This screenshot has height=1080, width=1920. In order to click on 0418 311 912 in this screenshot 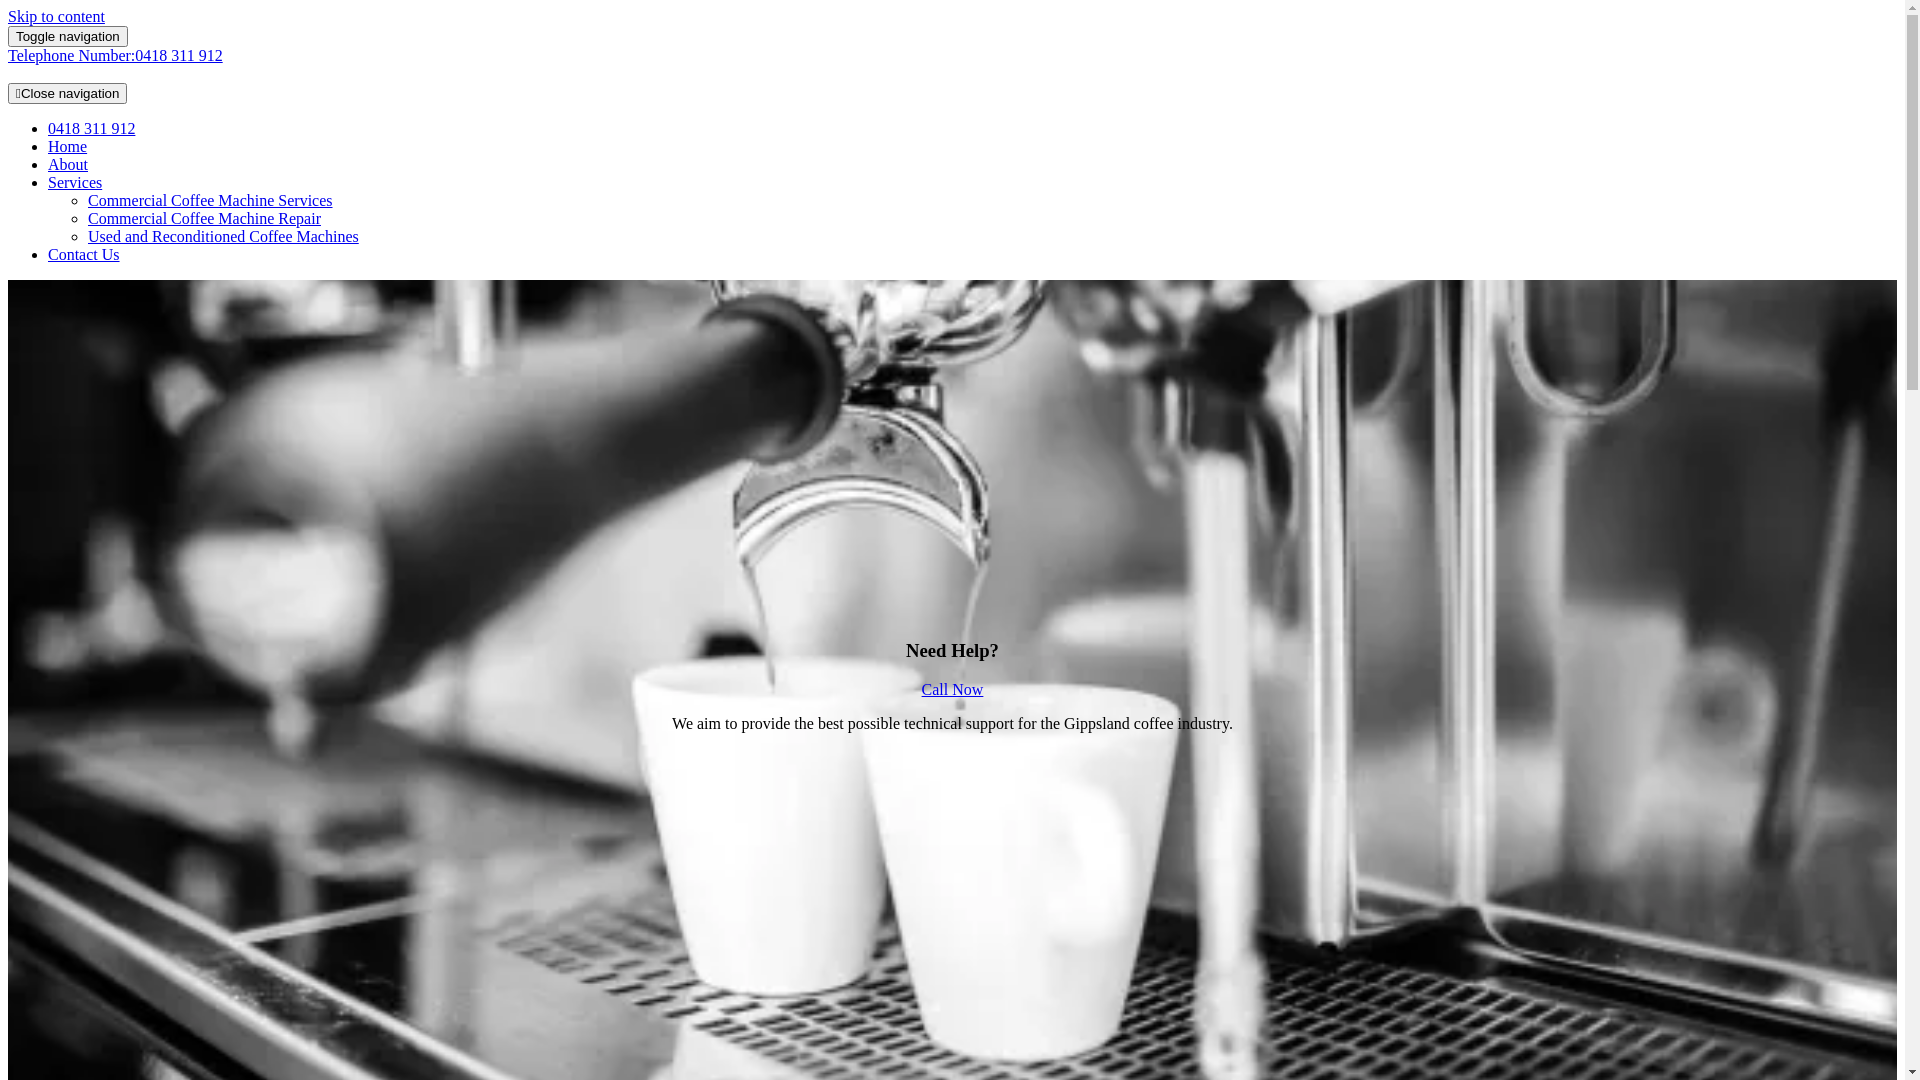, I will do `click(92, 128)`.